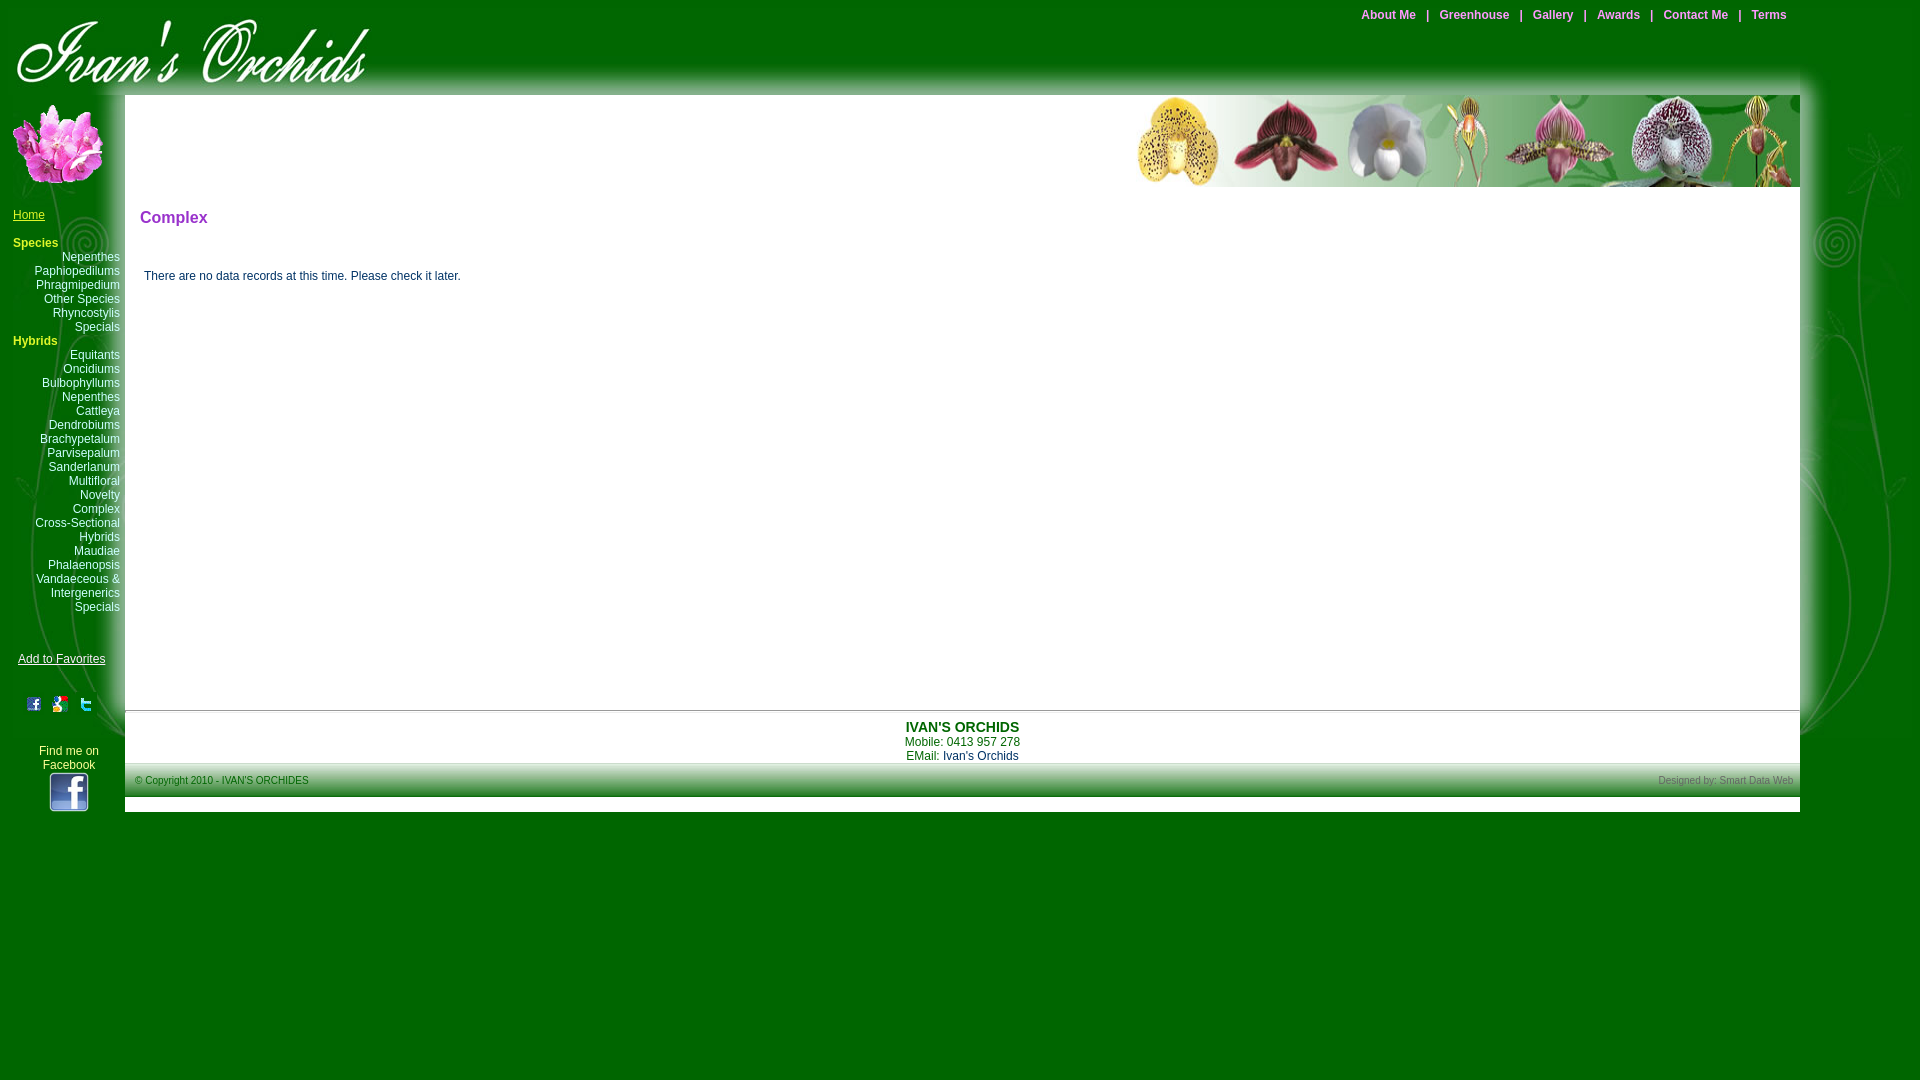  What do you see at coordinates (98, 327) in the screenshot?
I see `Specials` at bounding box center [98, 327].